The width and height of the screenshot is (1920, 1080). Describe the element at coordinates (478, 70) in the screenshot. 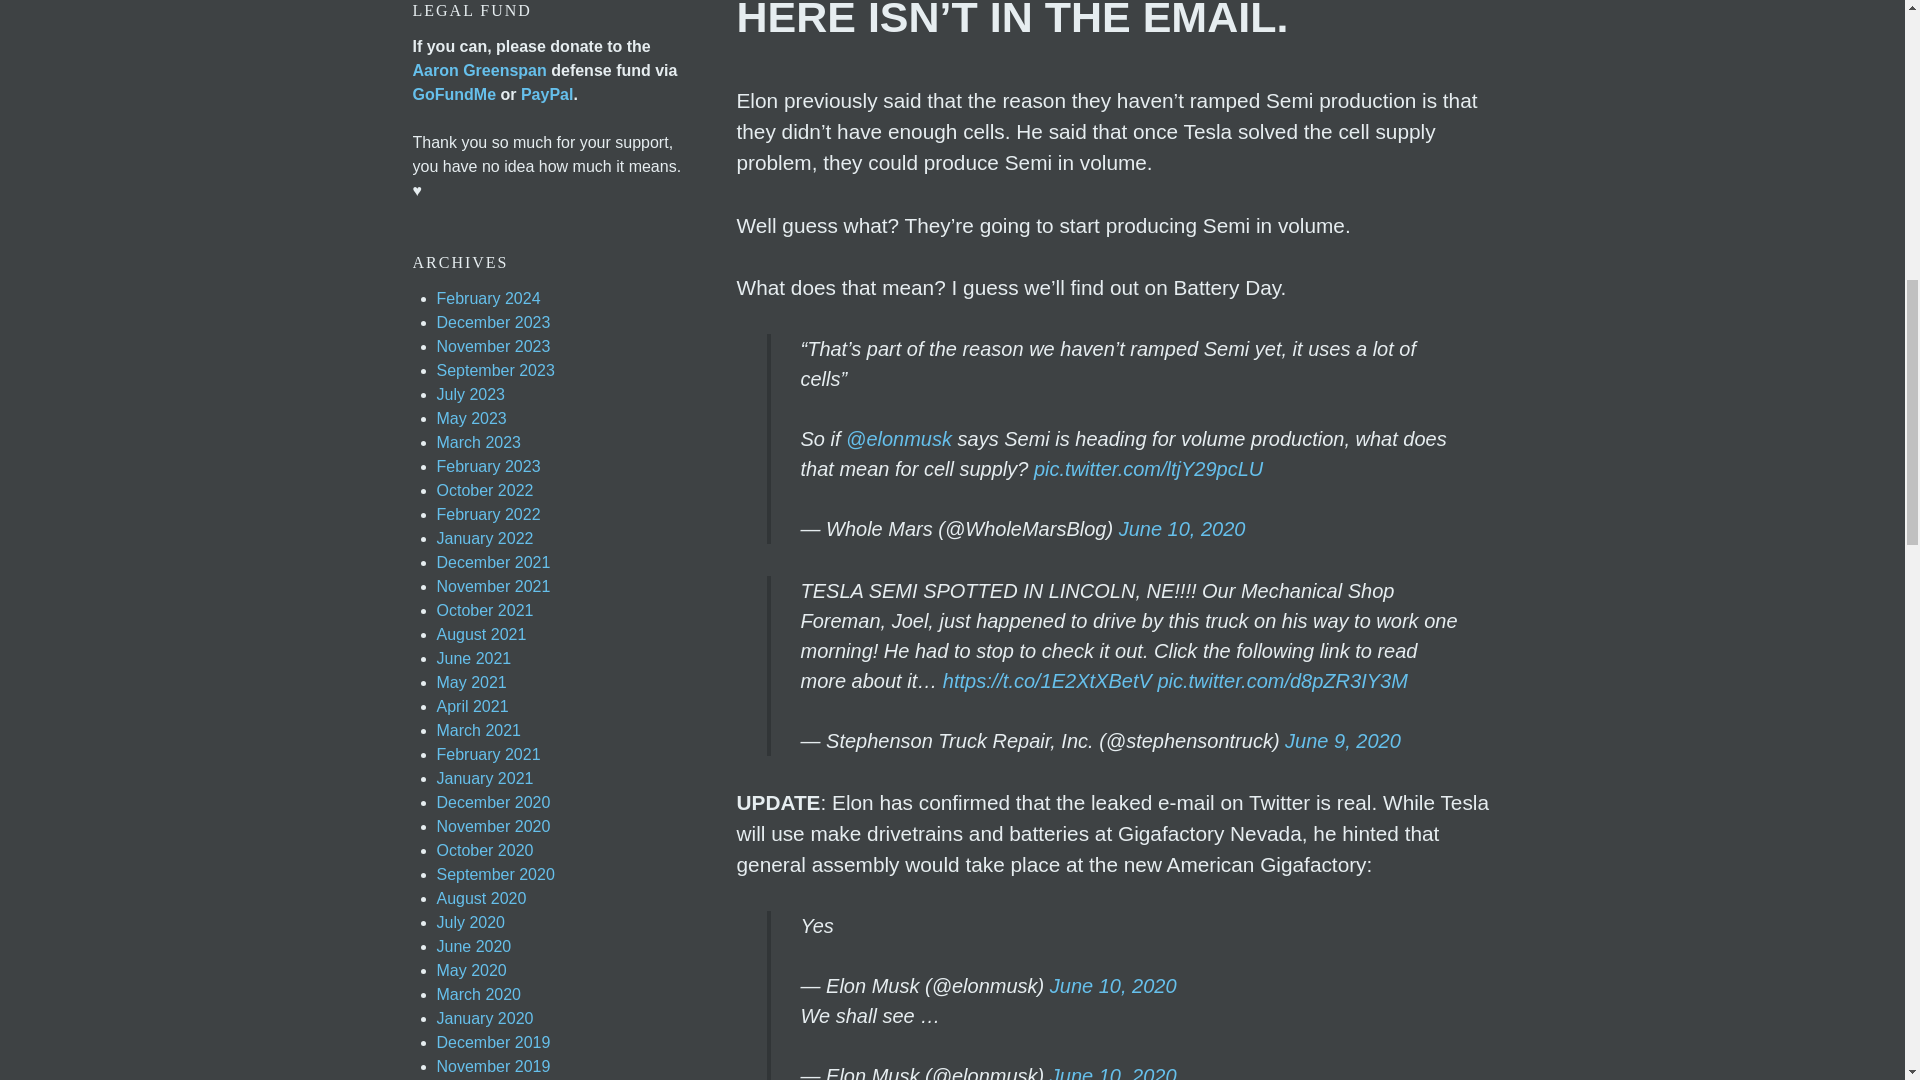

I see `Aaron Greenspan` at that location.